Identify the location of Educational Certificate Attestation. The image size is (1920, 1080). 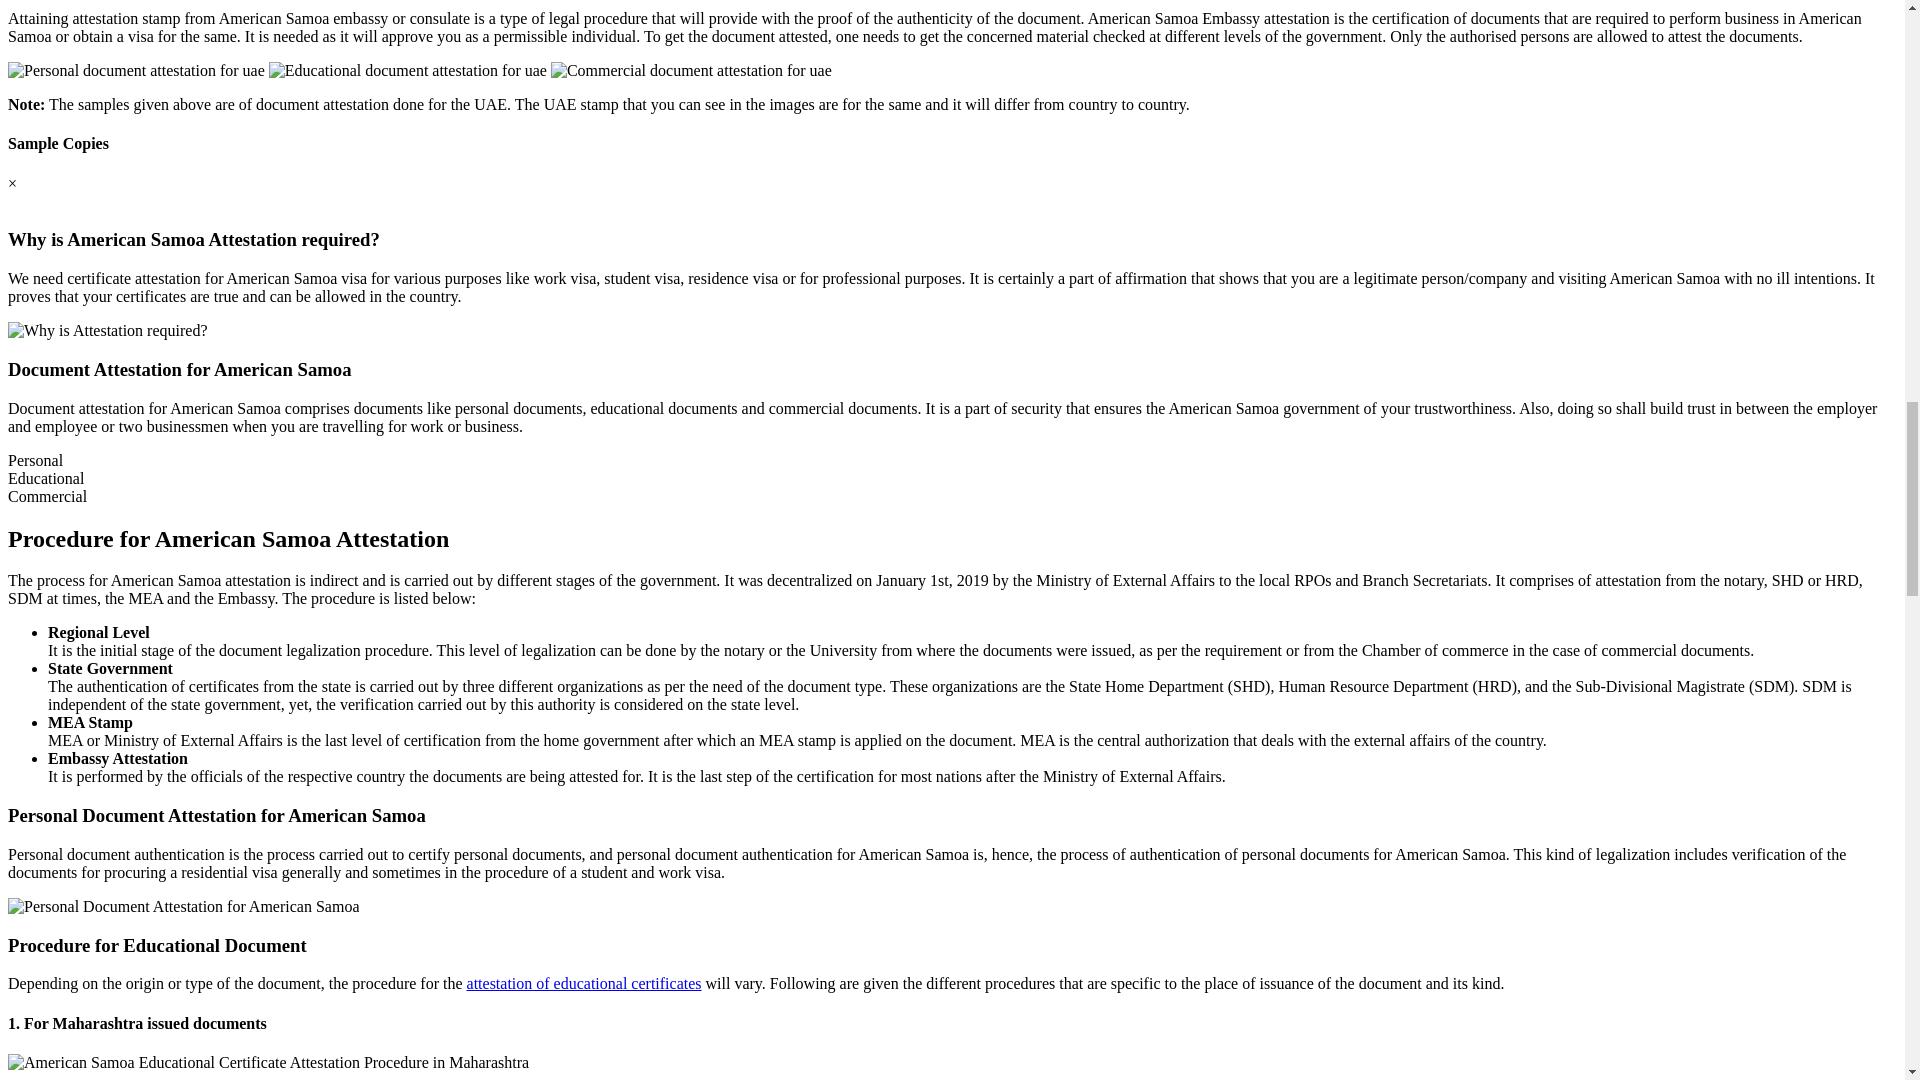
(408, 70).